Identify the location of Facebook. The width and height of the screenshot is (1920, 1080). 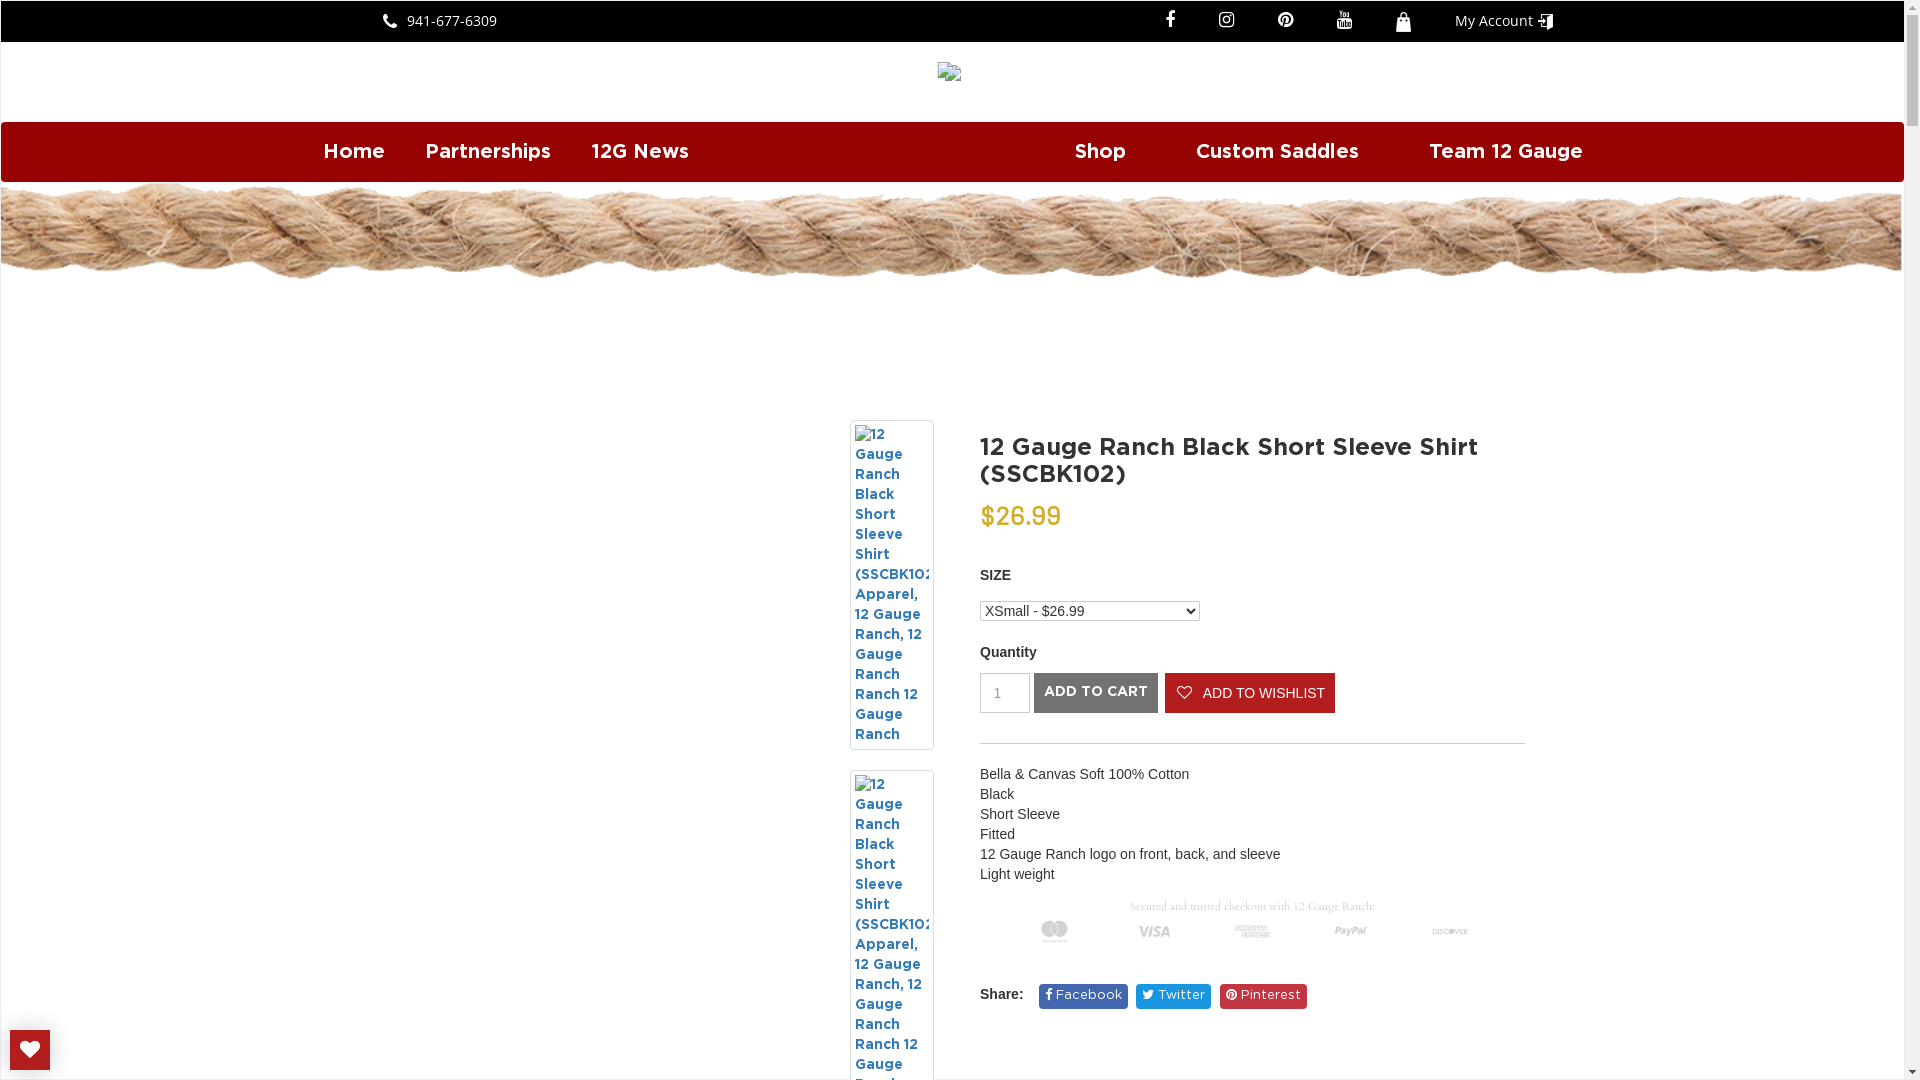
(1084, 996).